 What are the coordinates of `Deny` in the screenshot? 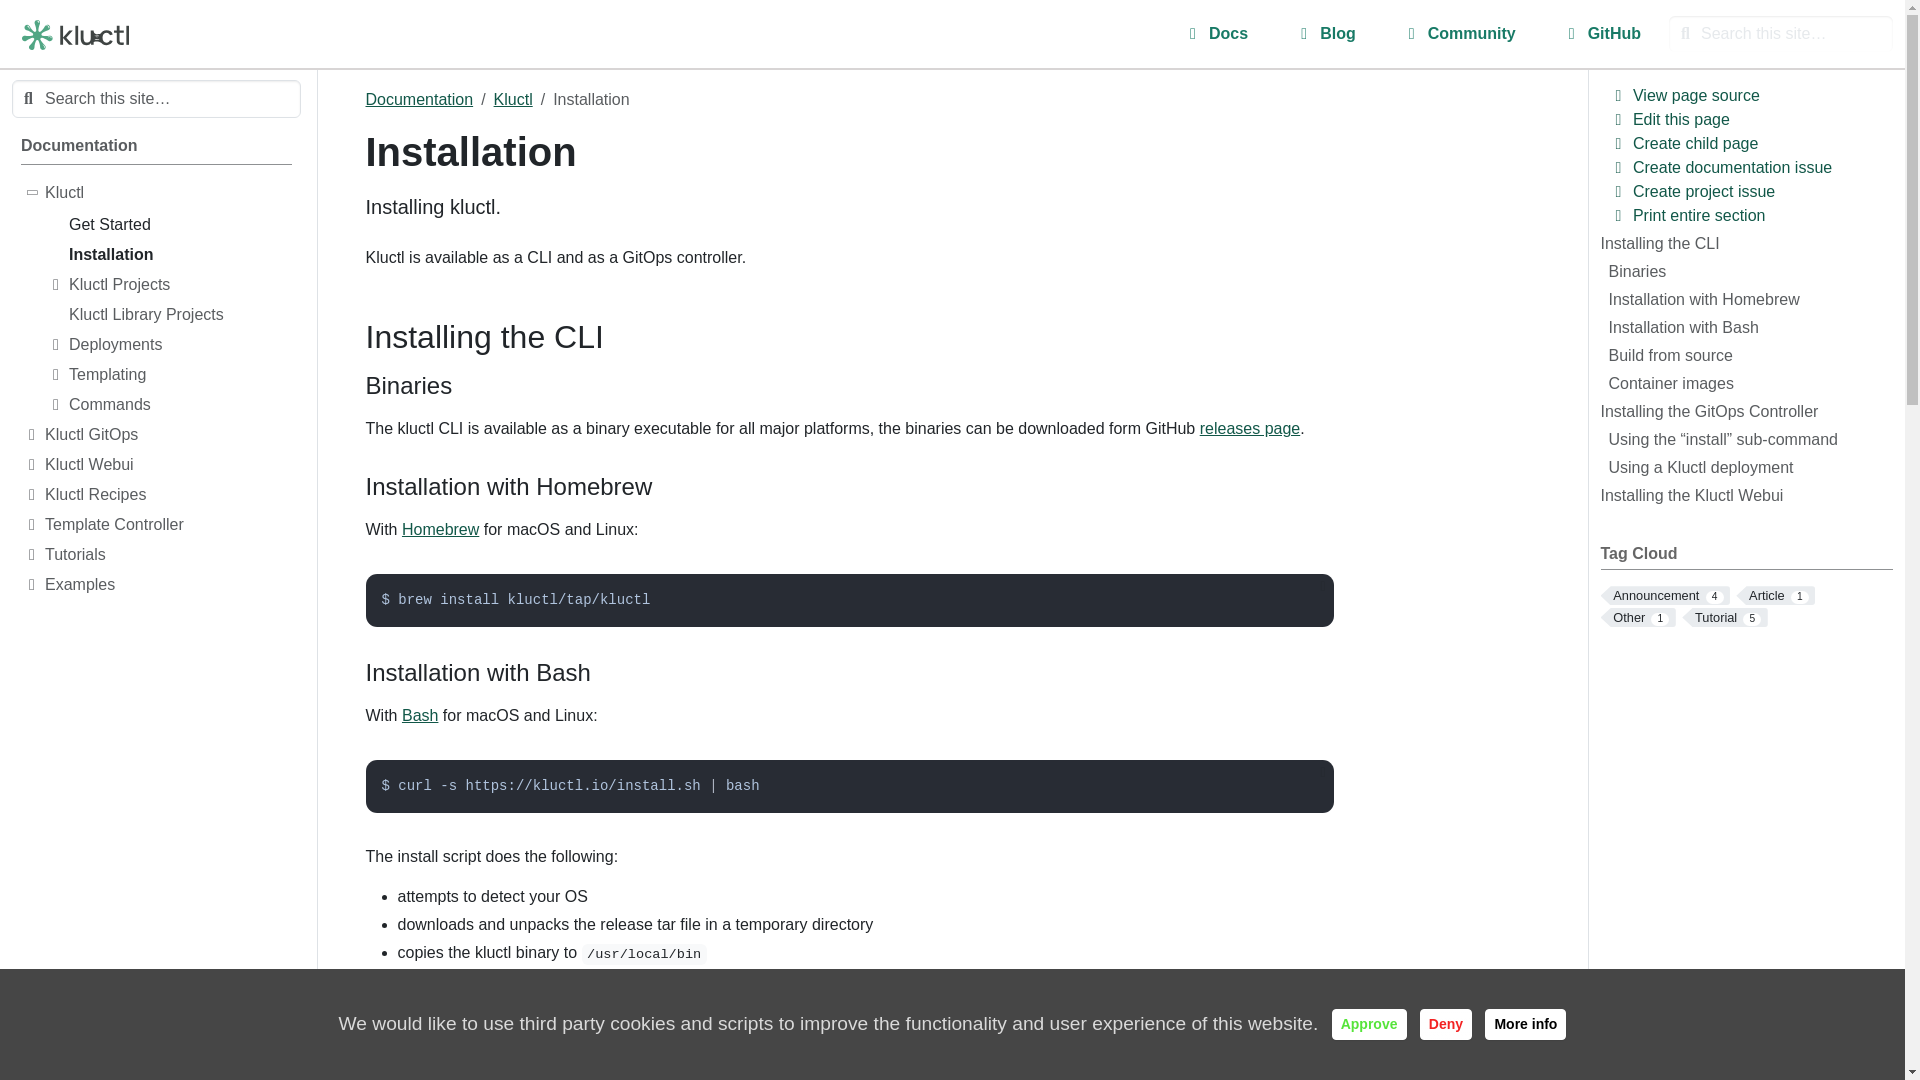 It's located at (1446, 1024).